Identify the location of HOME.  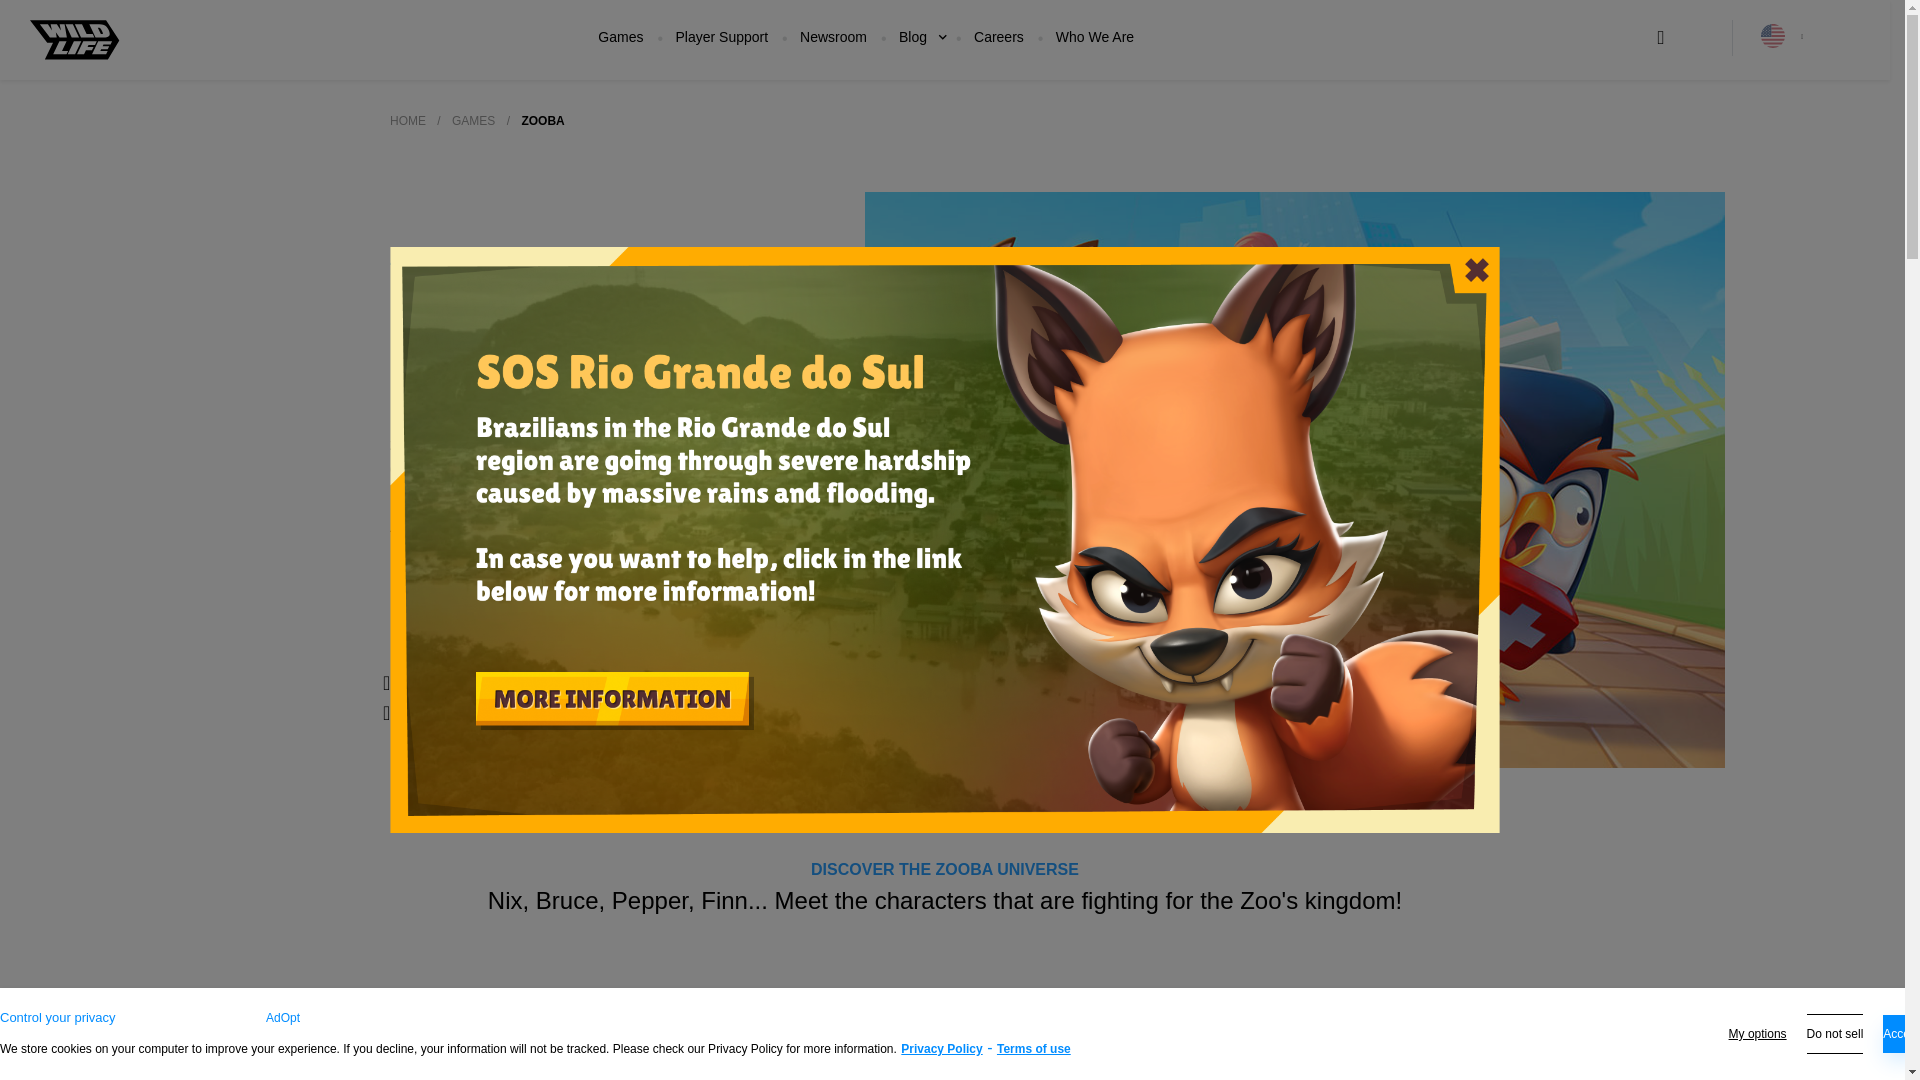
(408, 121).